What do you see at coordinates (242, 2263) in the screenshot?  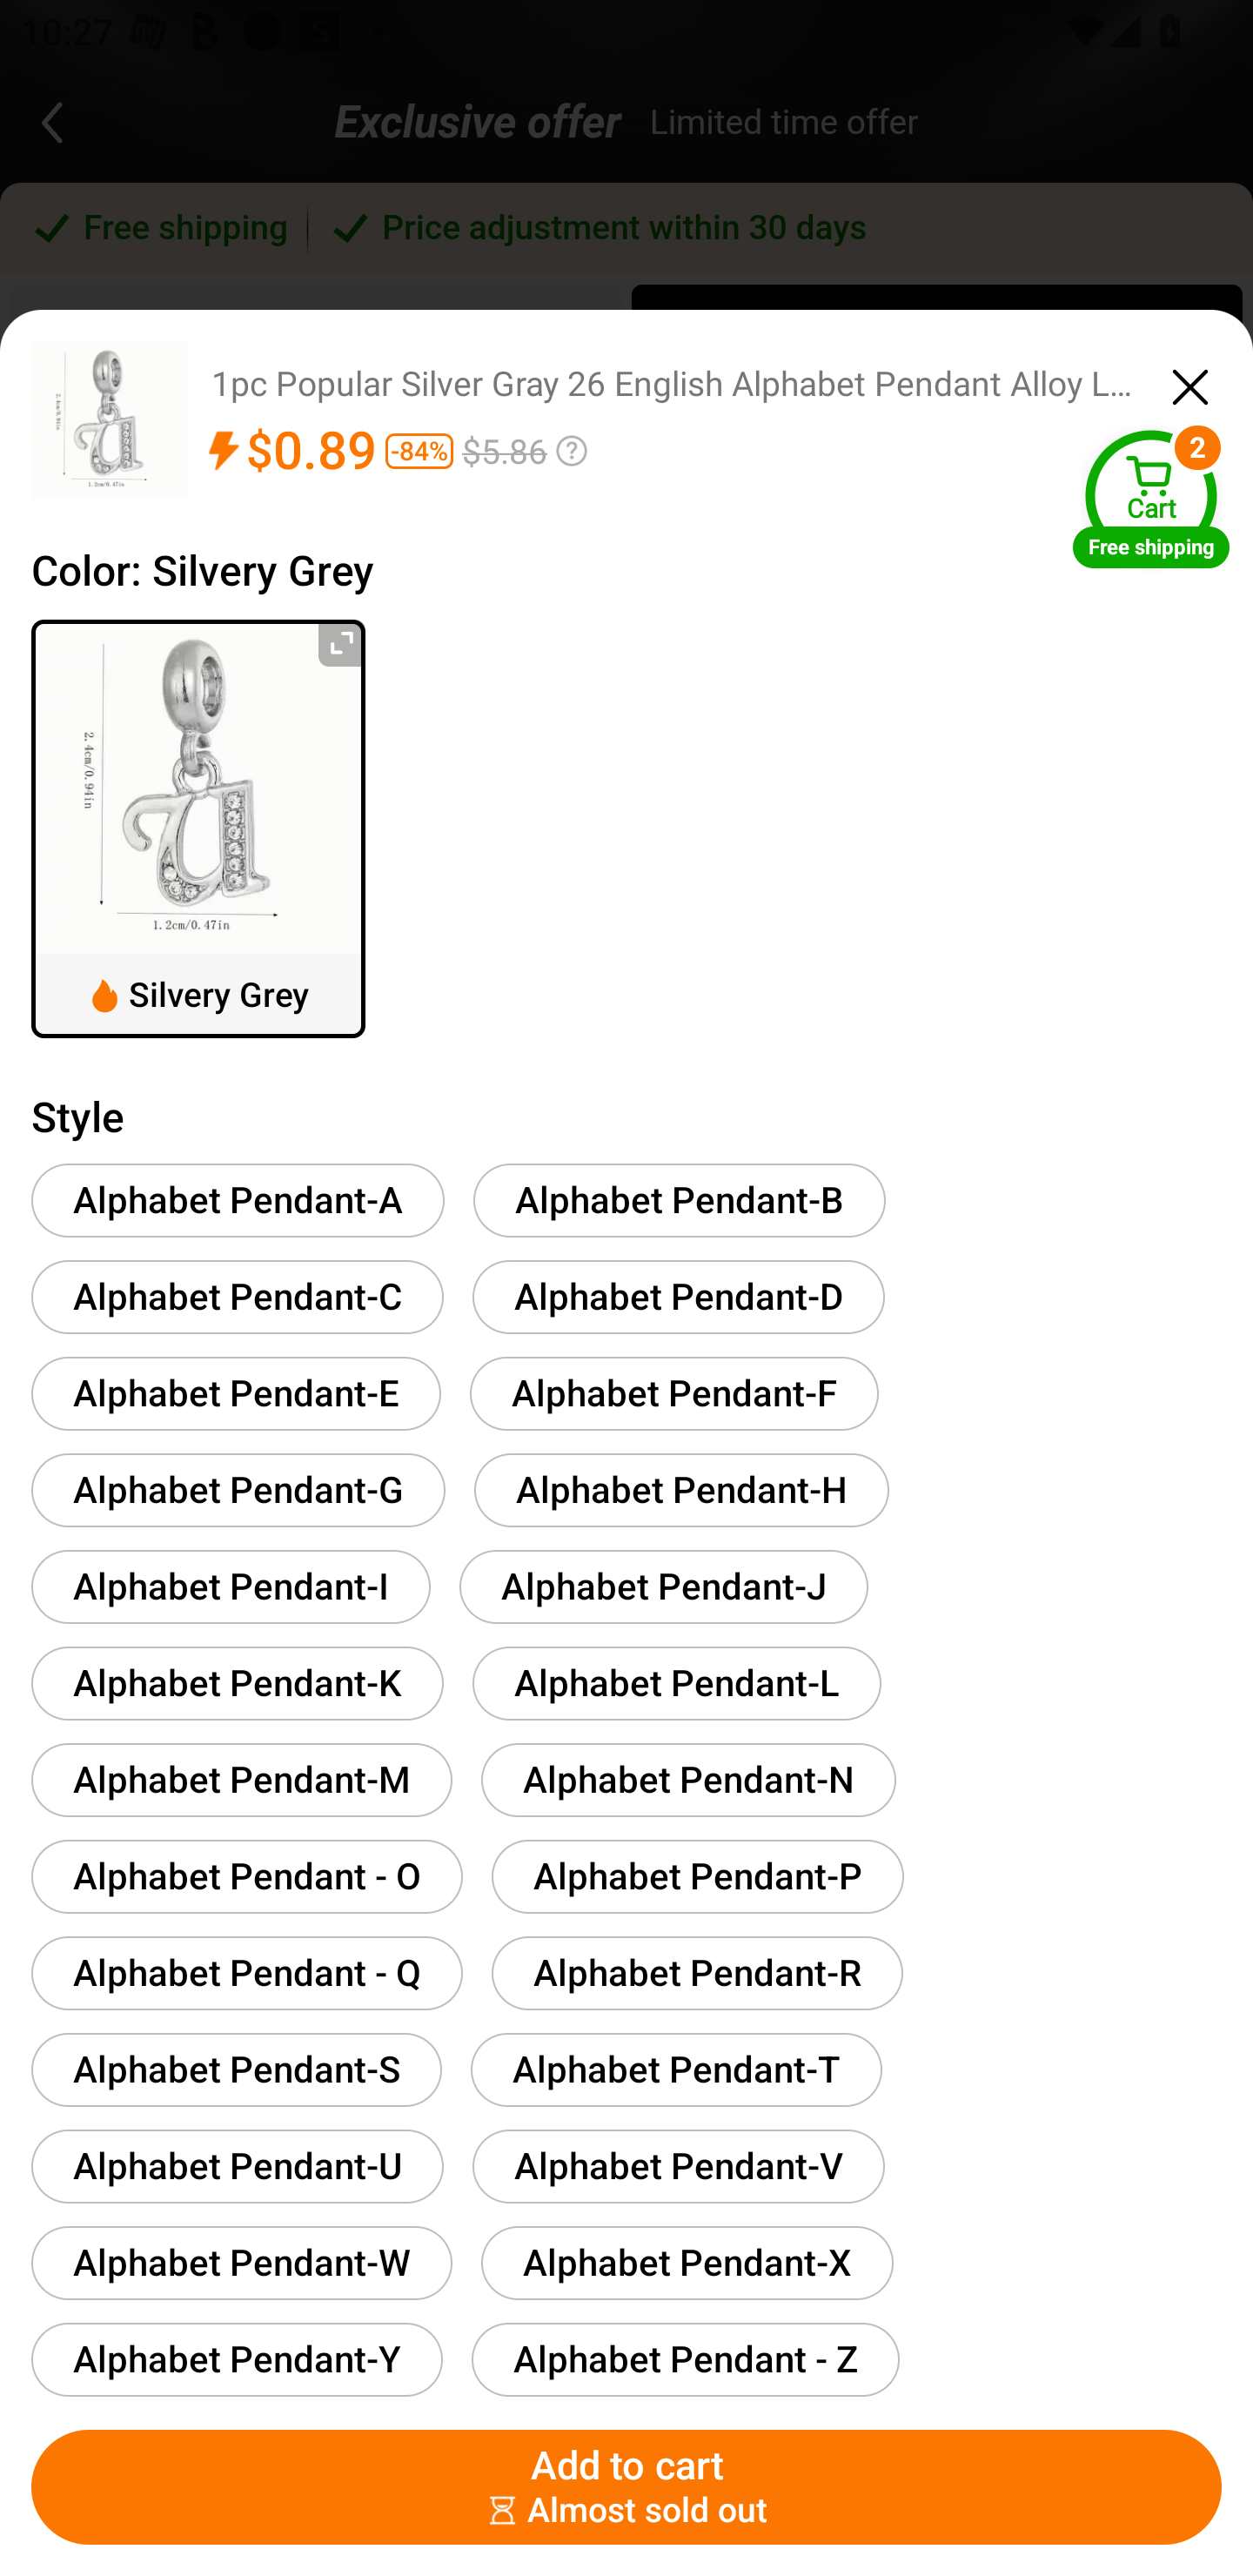 I see ` Alphabet Pendant-W` at bounding box center [242, 2263].